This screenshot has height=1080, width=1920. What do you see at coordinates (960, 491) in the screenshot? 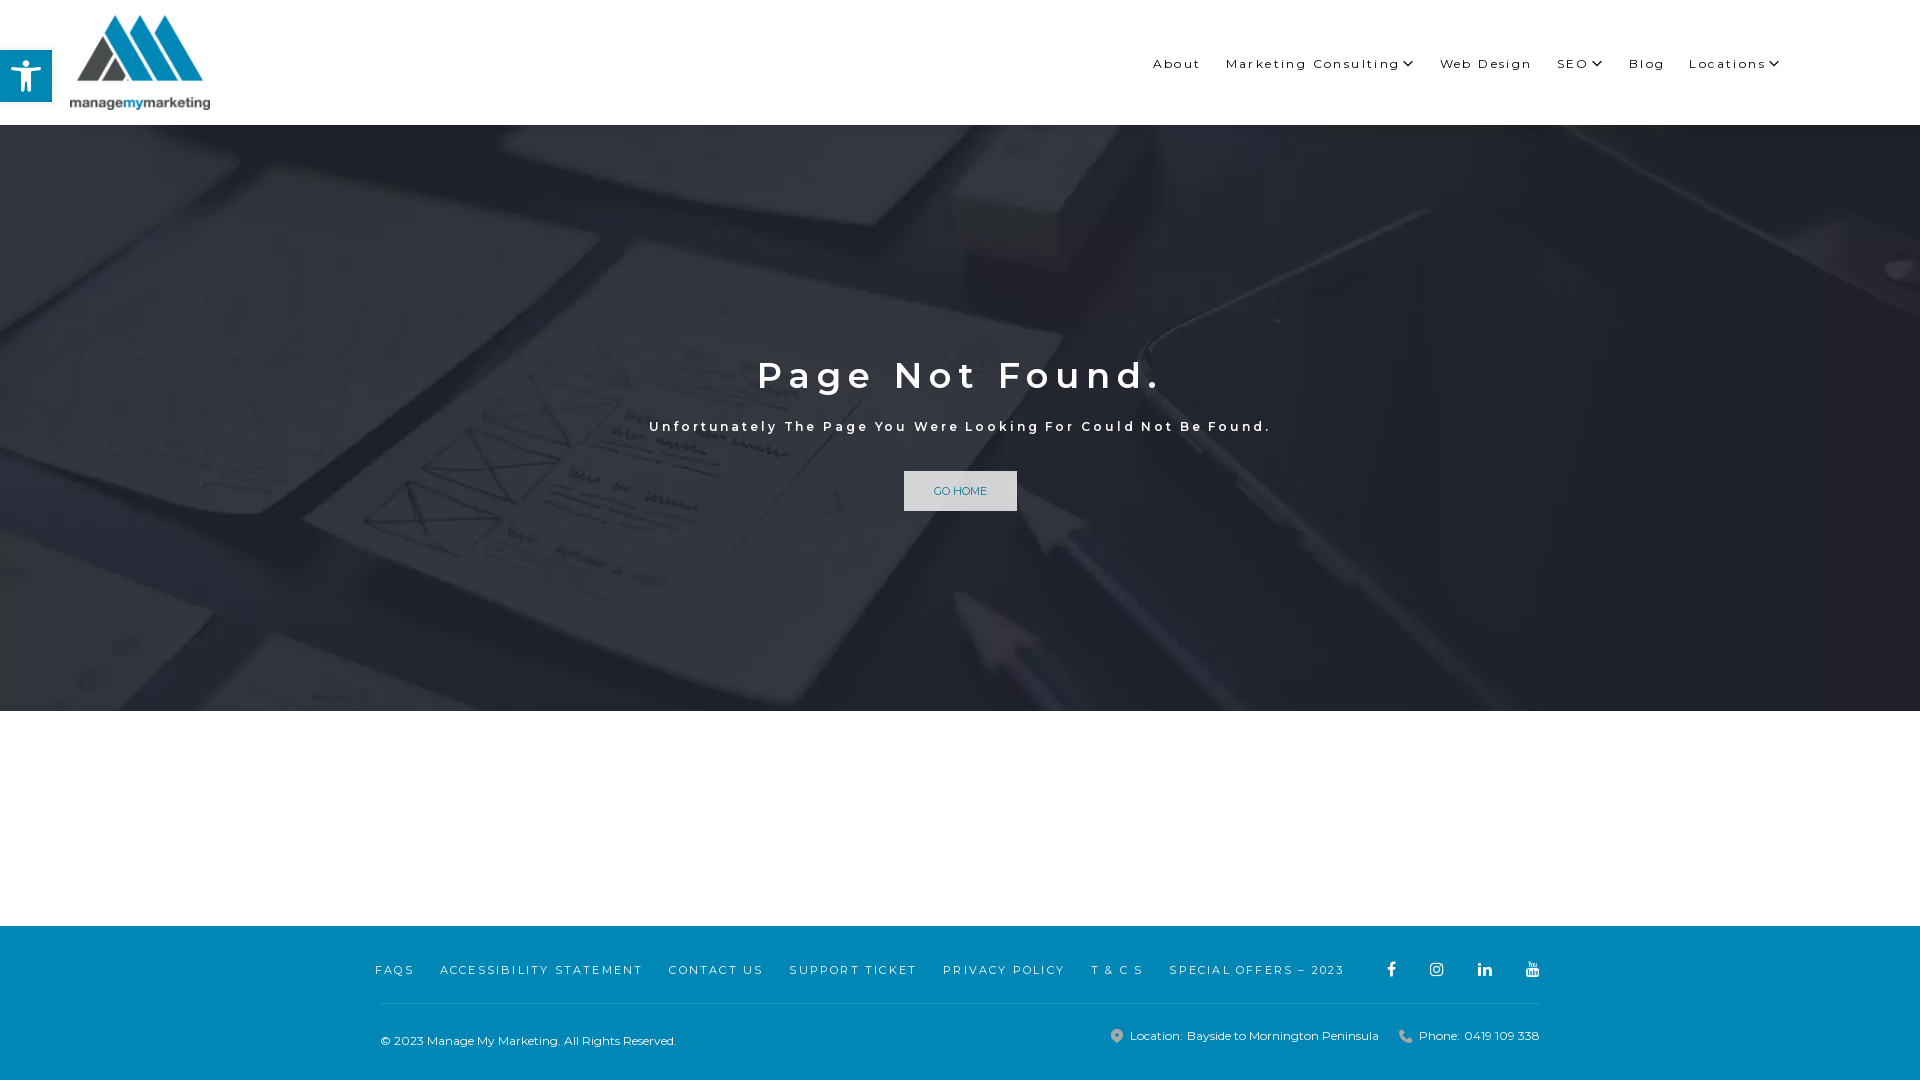
I see `GO HOME` at bounding box center [960, 491].